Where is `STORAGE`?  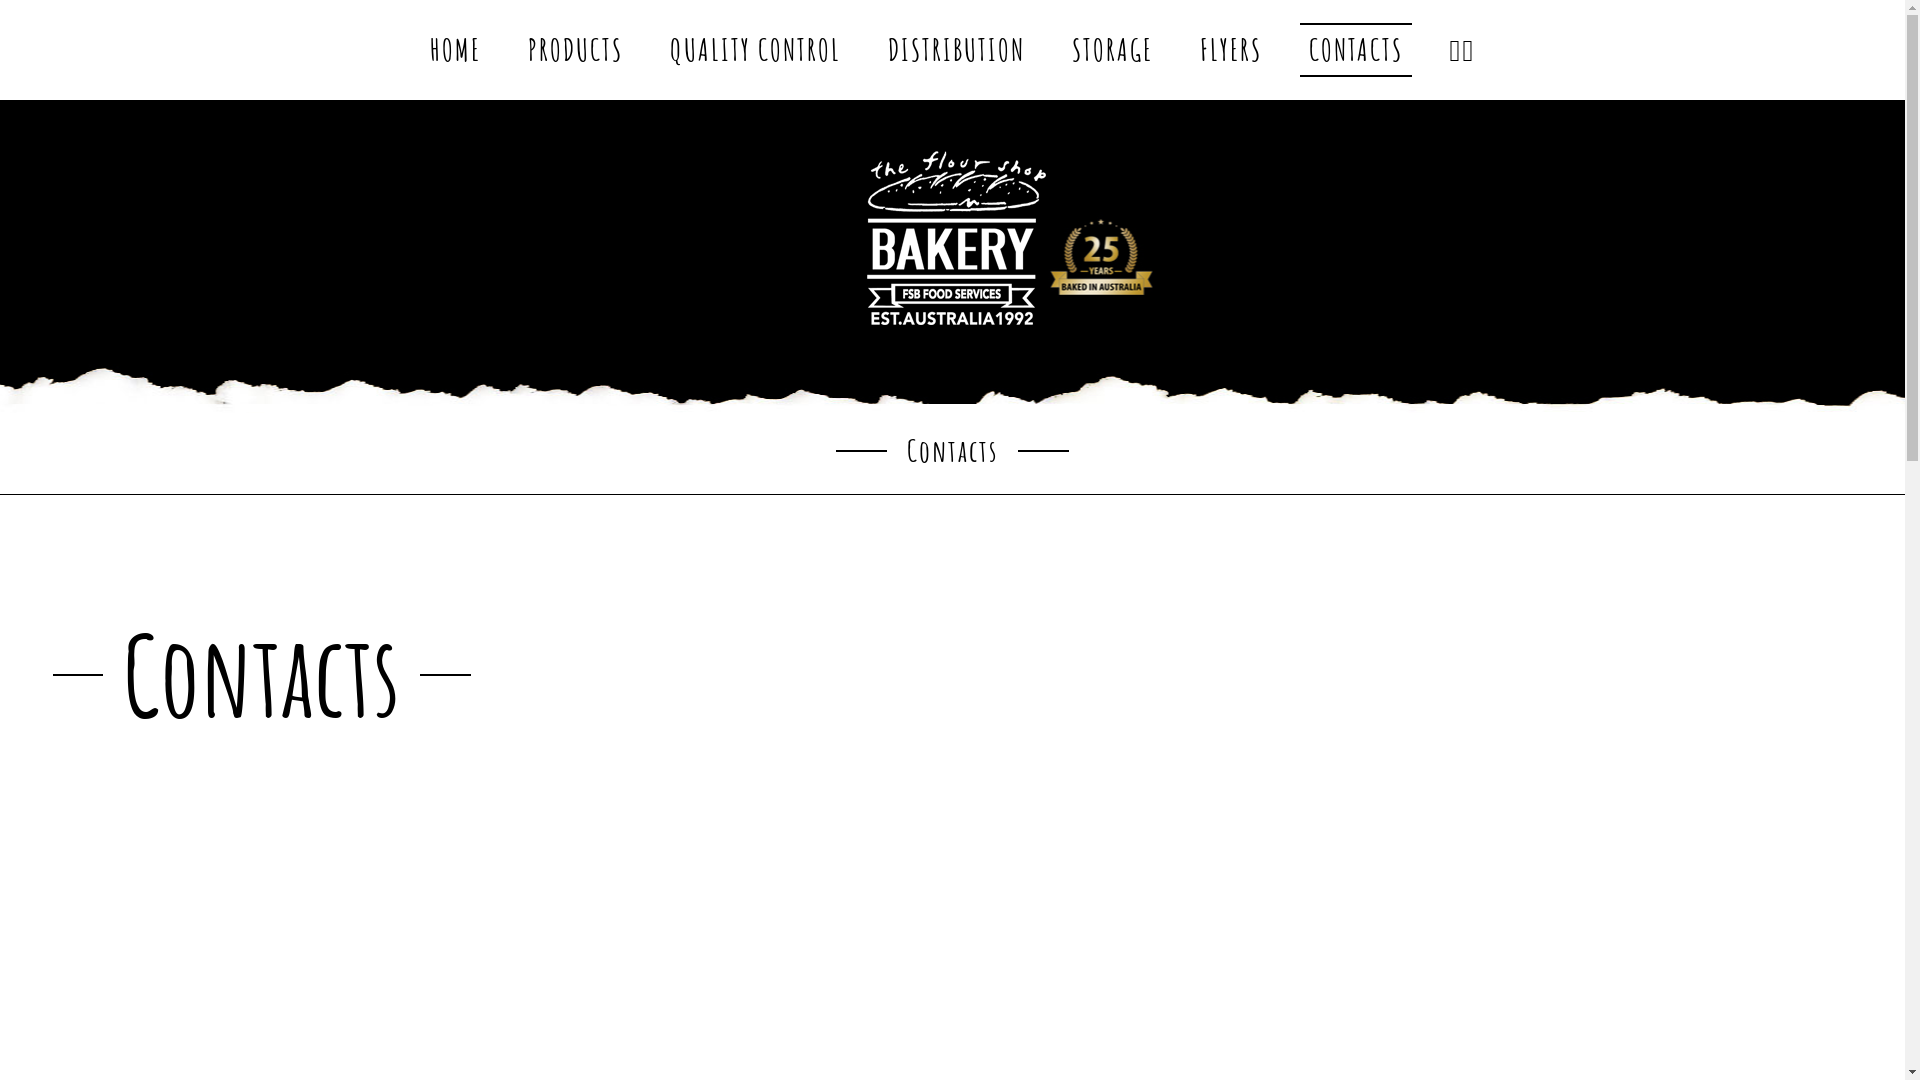 STORAGE is located at coordinates (1112, 50).